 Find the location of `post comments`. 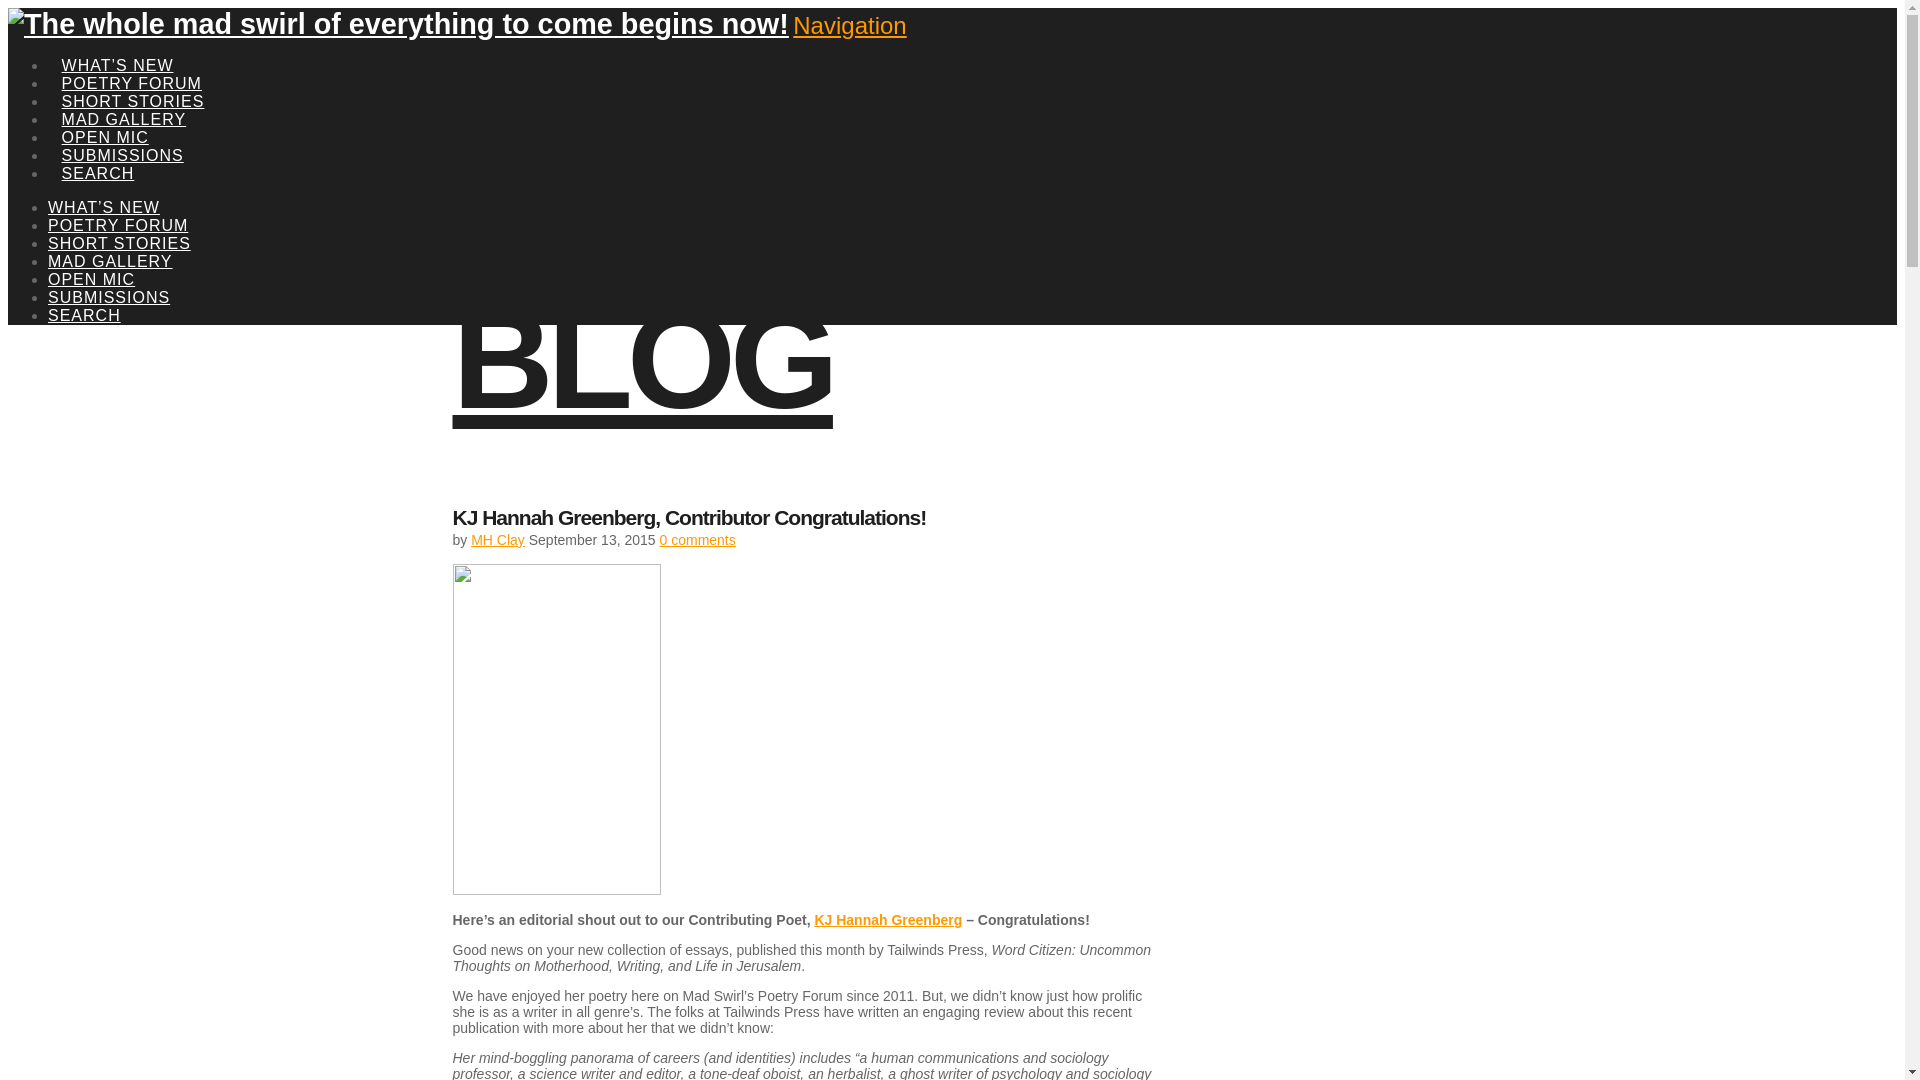

post comments is located at coordinates (698, 540).